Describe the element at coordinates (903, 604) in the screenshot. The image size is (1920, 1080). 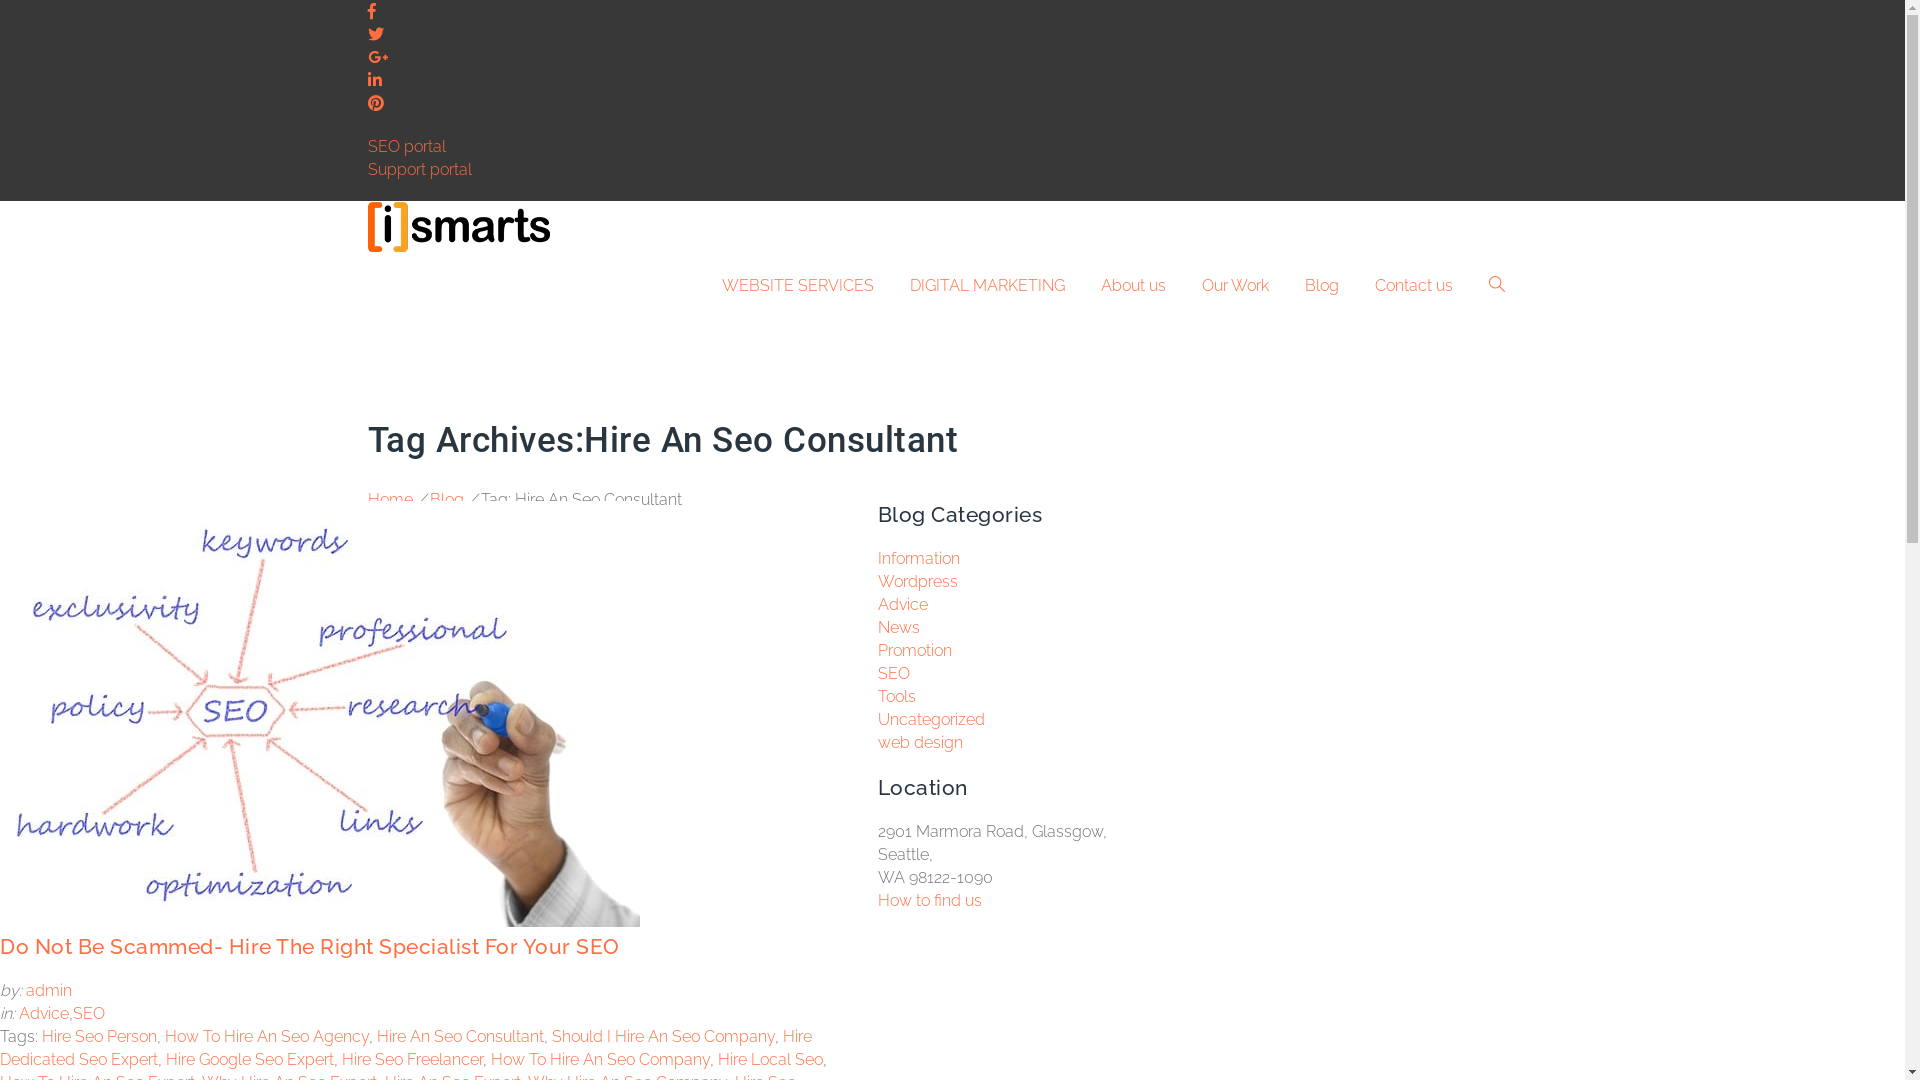
I see `Advice` at that location.